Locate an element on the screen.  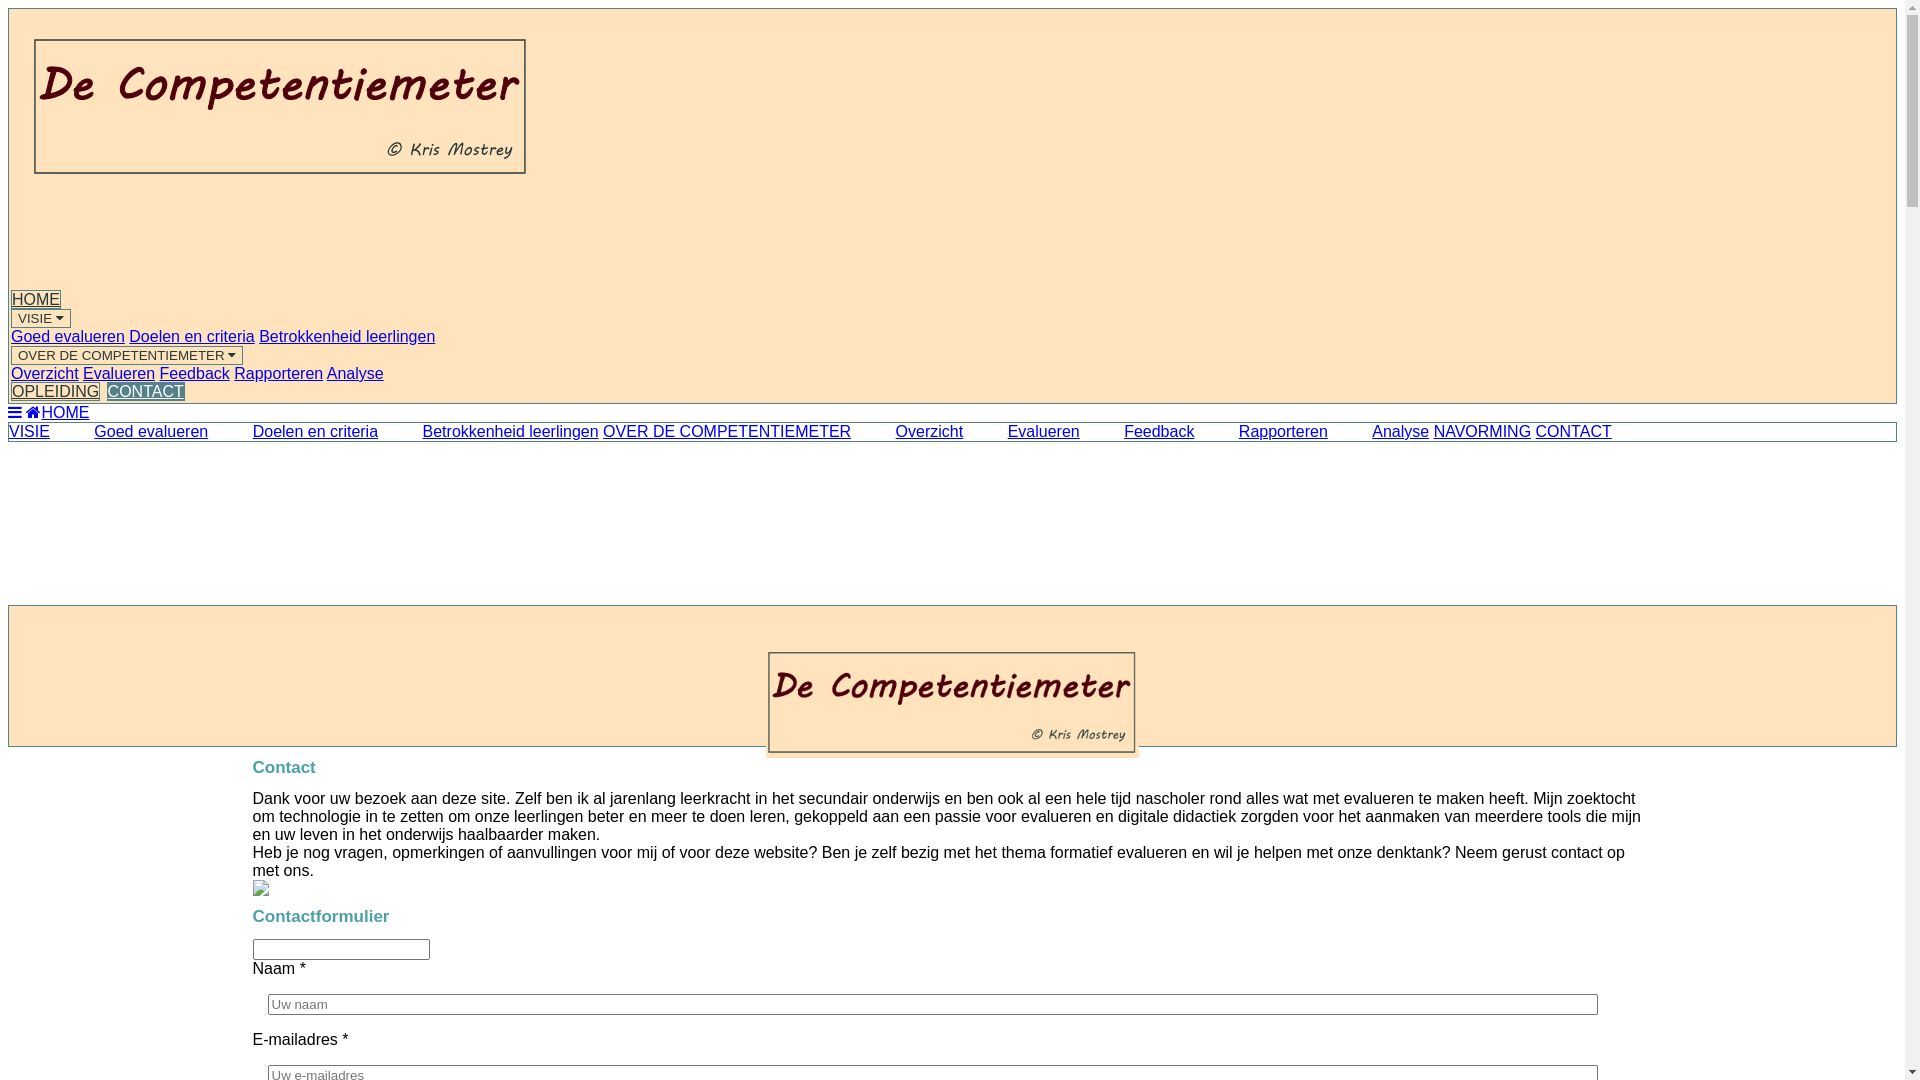
Feedback is located at coordinates (195, 374).